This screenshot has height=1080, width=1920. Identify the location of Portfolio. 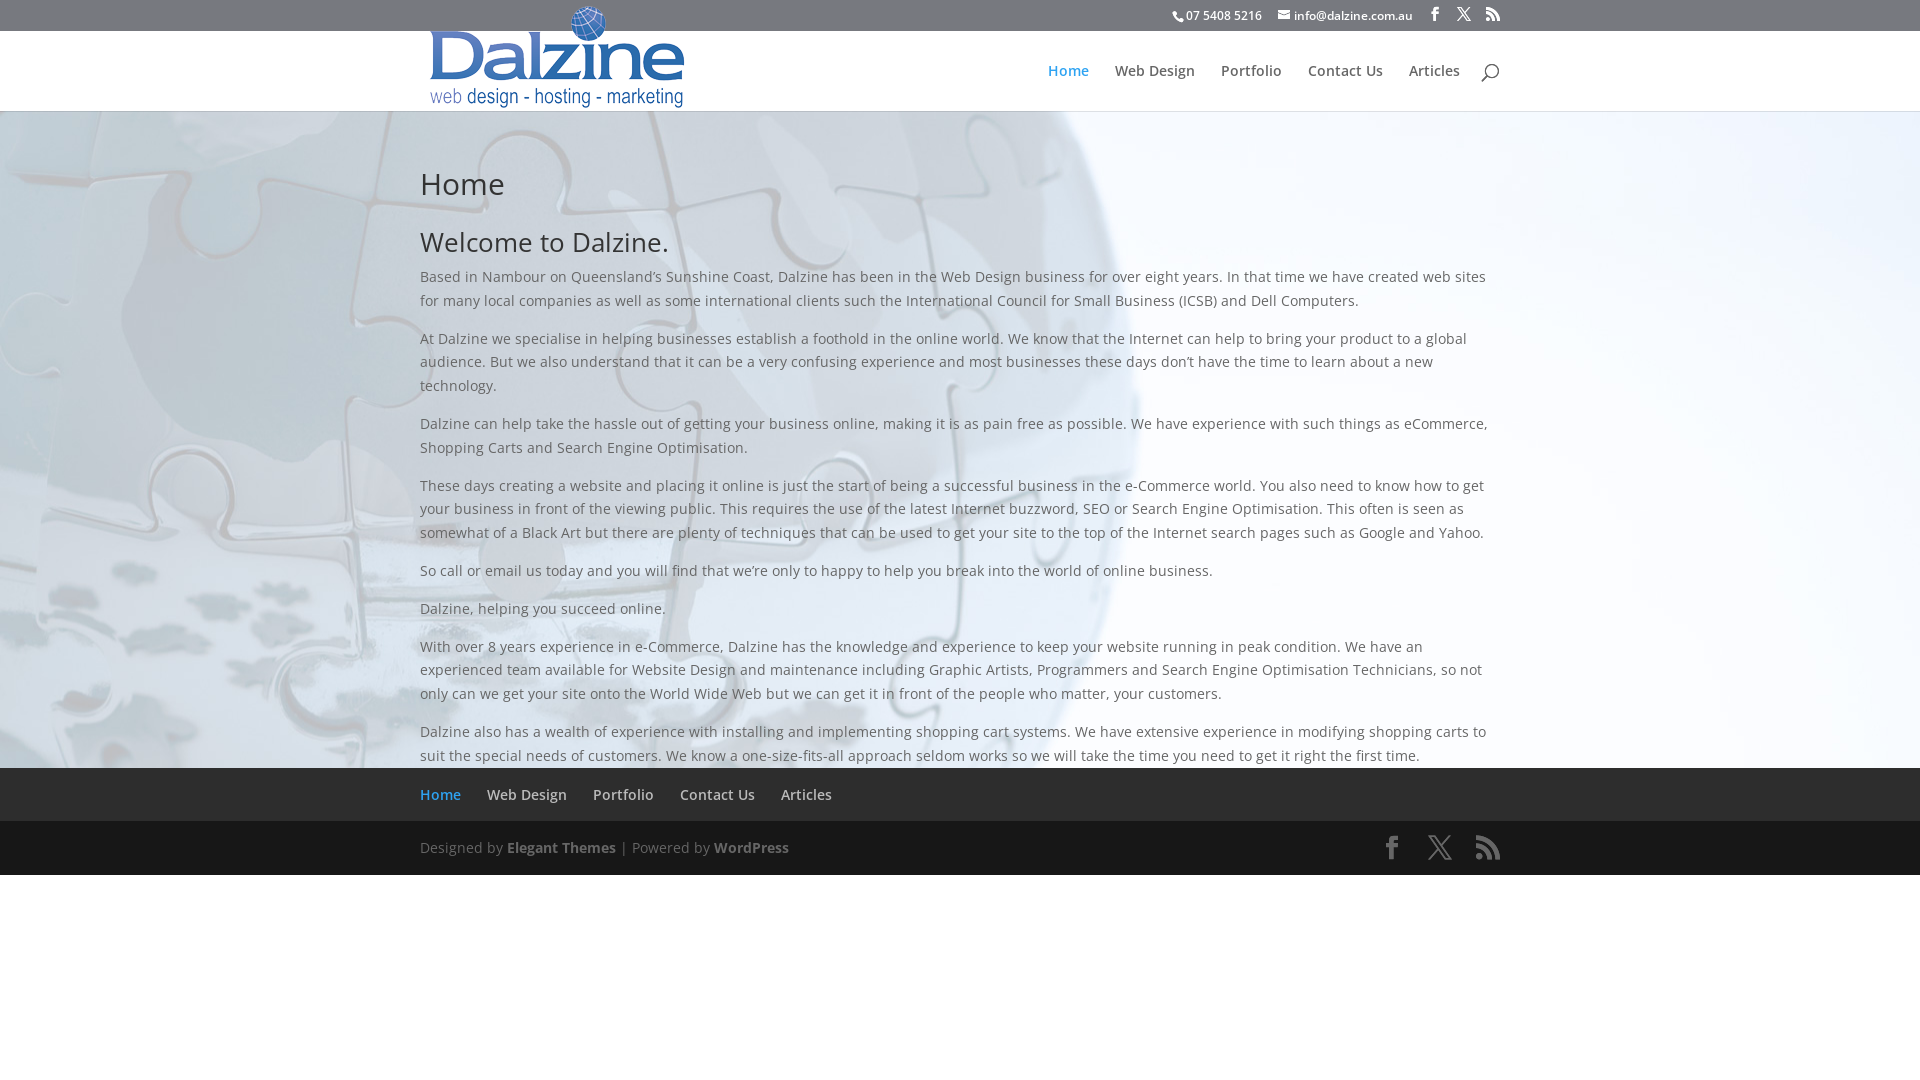
(624, 794).